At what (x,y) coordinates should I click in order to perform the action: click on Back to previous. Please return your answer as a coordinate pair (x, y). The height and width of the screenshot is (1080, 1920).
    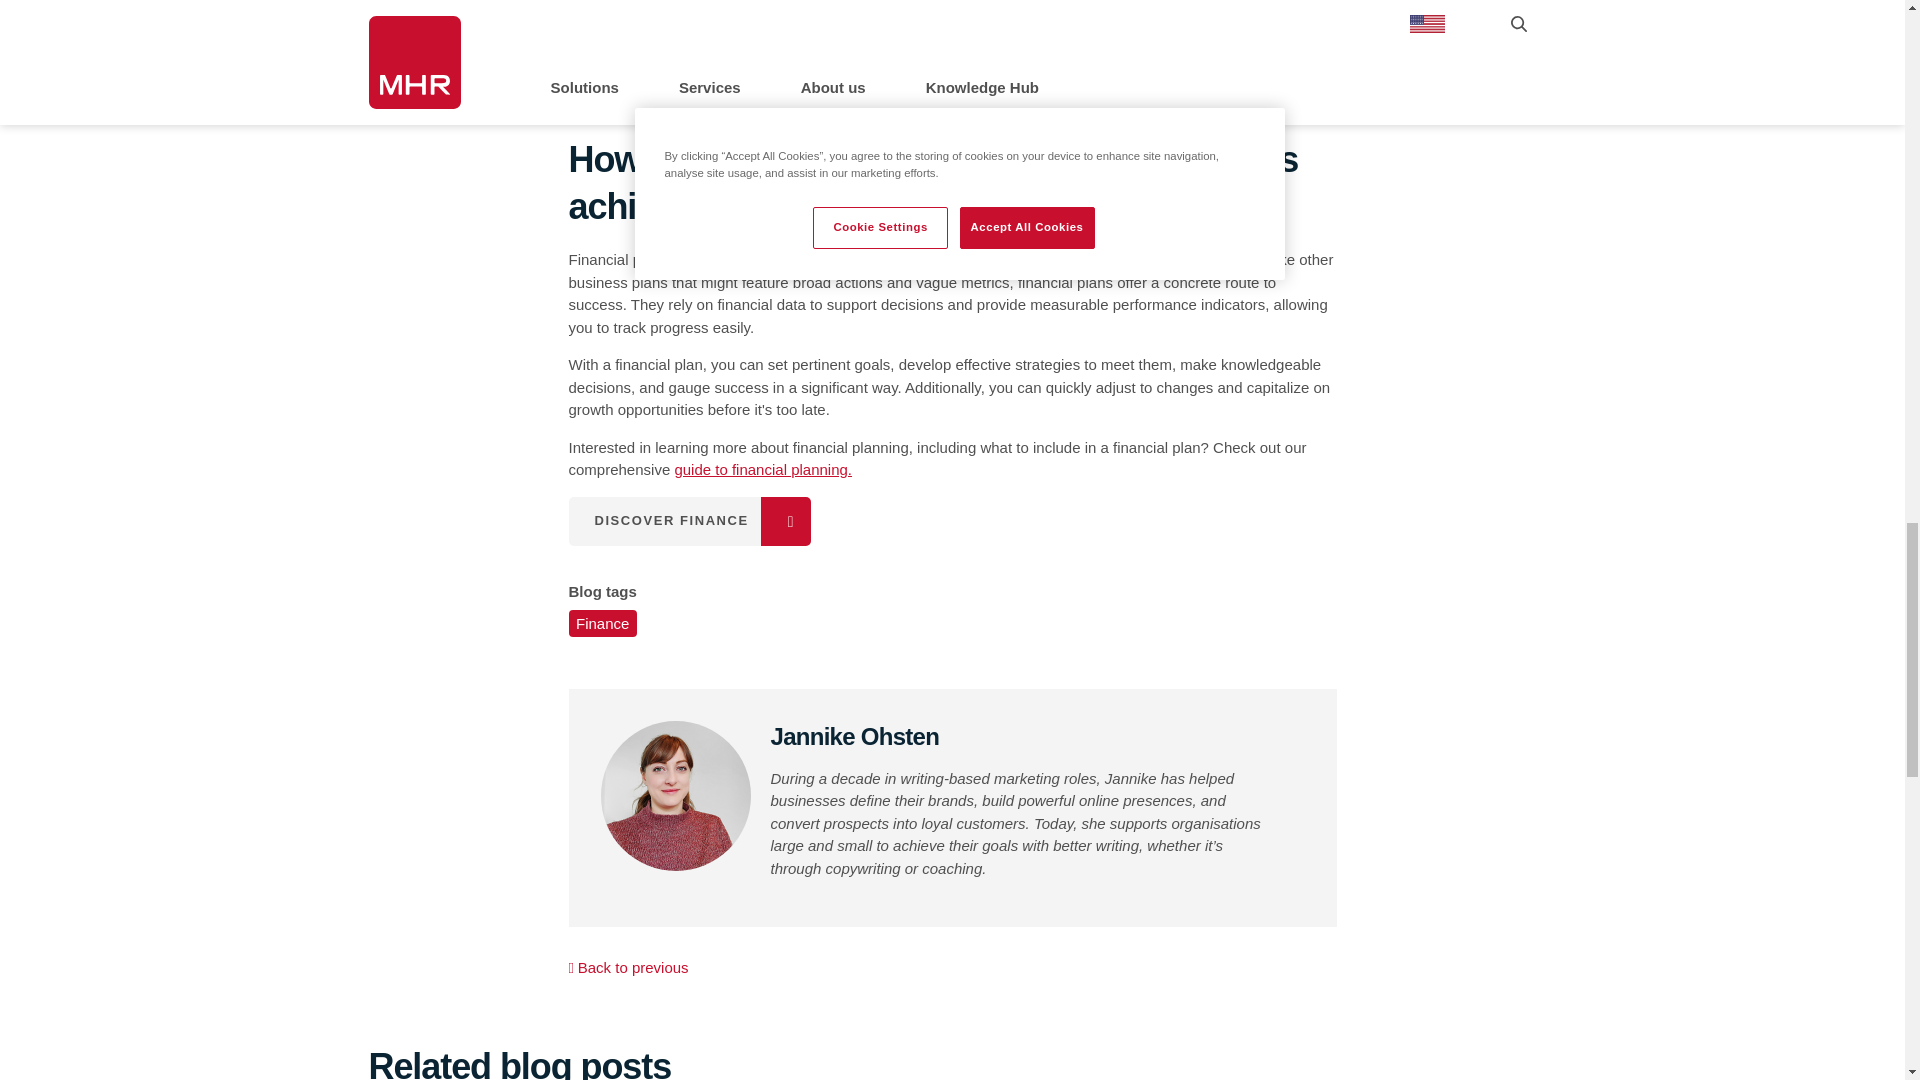
    Looking at the image, I should click on (628, 968).